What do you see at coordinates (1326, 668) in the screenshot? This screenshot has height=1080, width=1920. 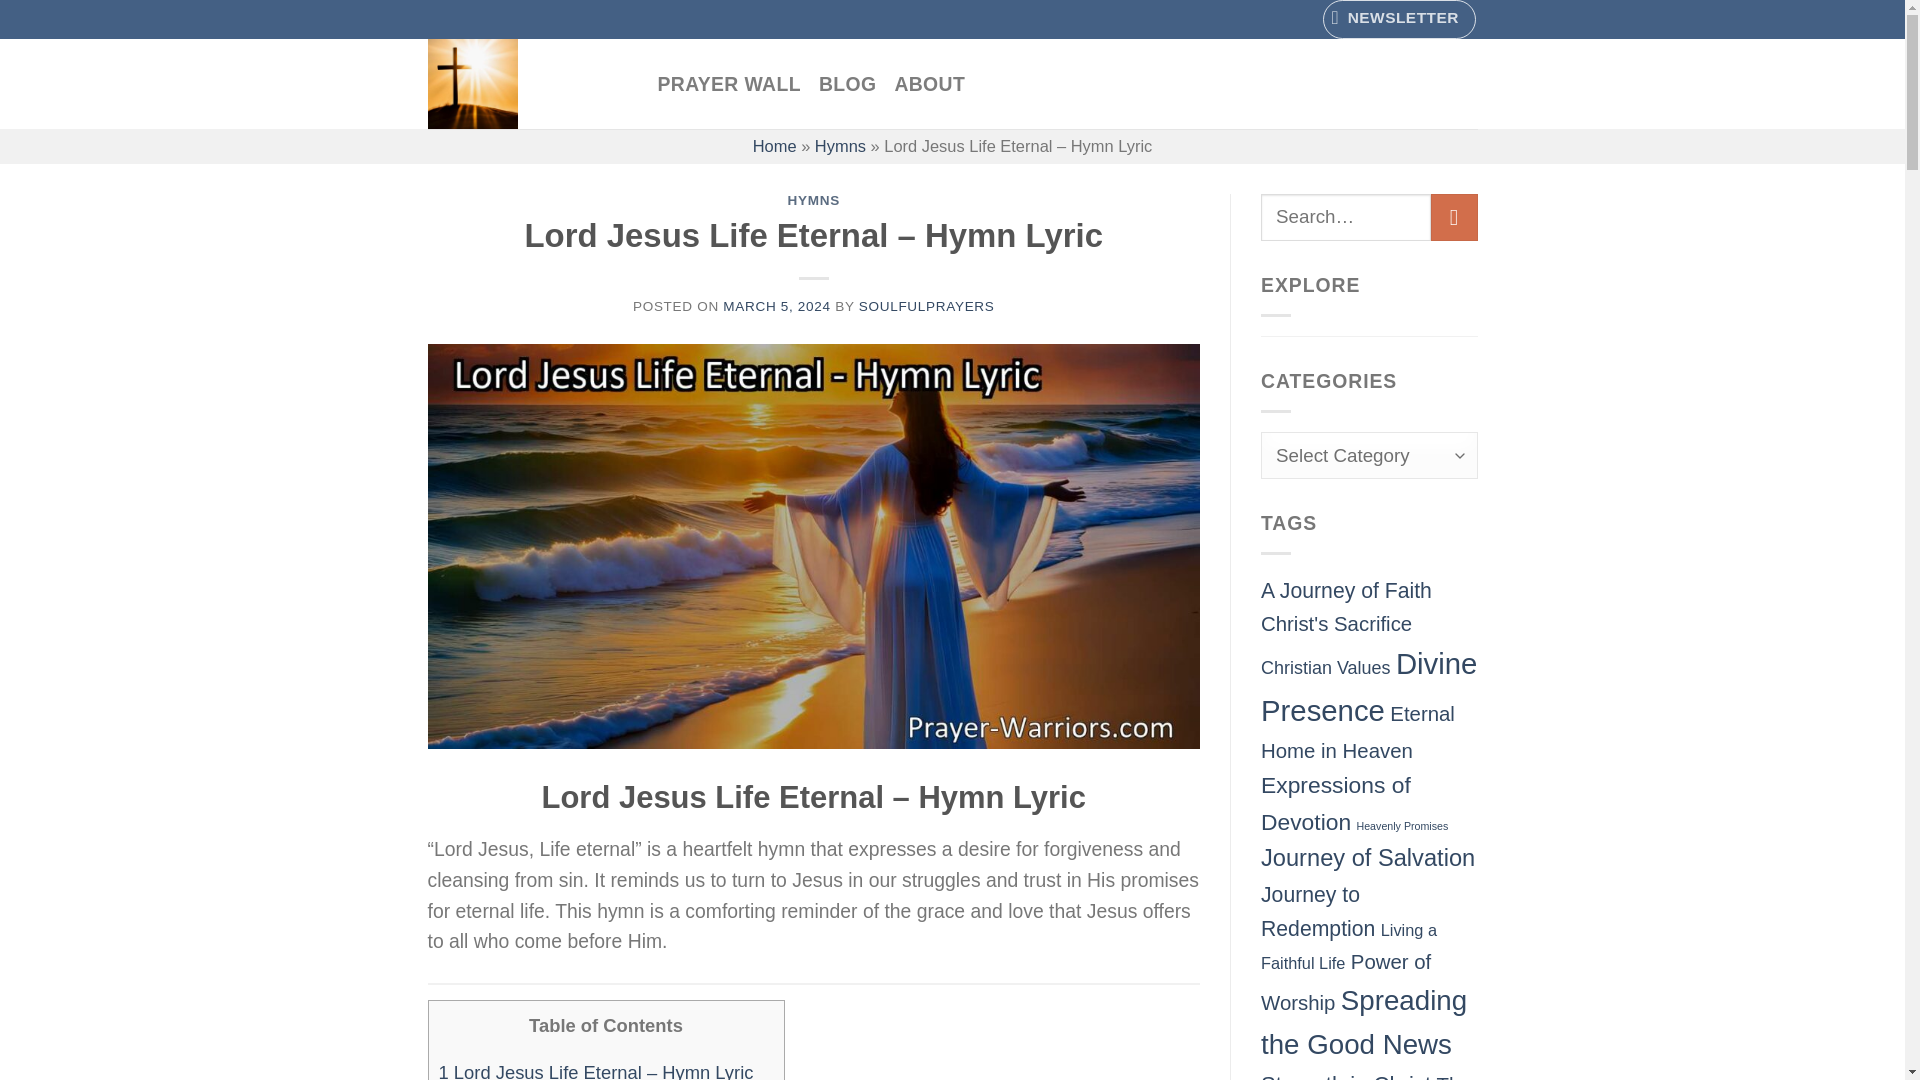 I see `Christian Values` at bounding box center [1326, 668].